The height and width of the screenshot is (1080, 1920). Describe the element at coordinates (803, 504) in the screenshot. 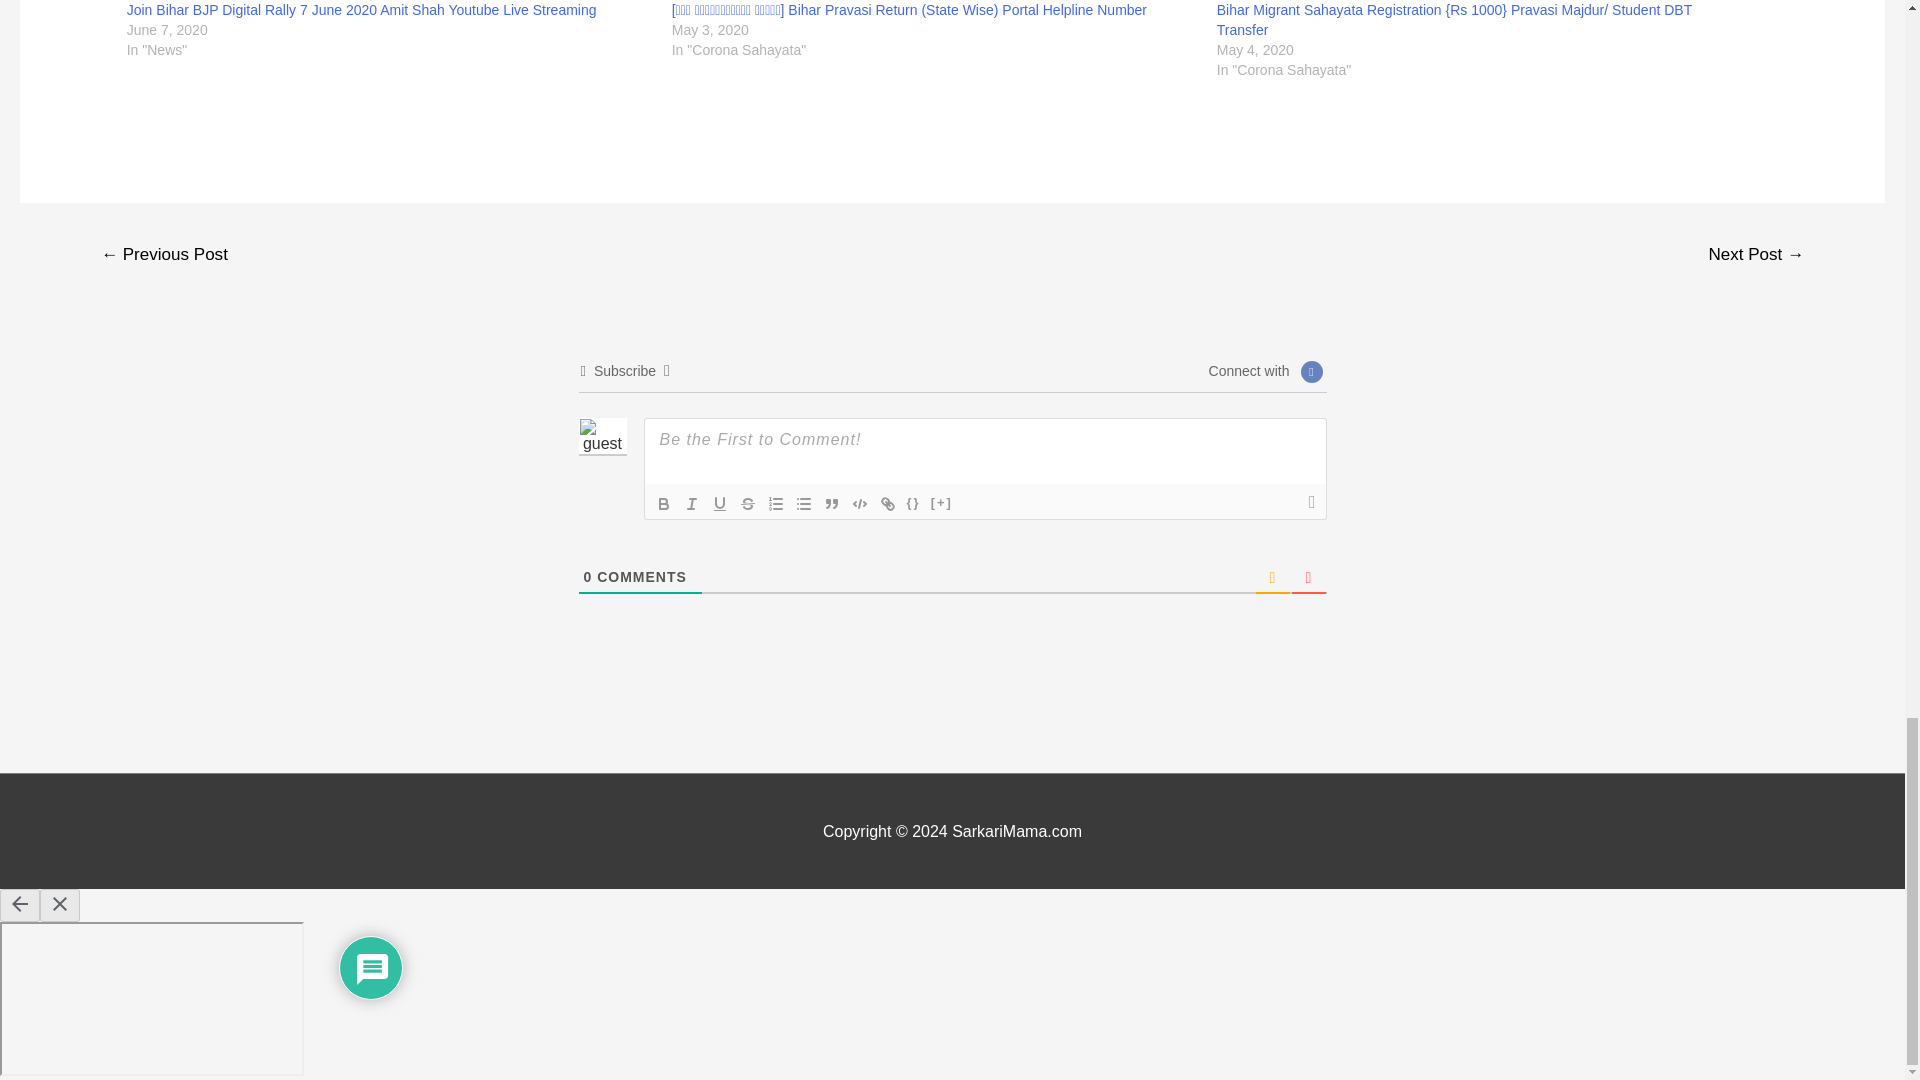

I see `bullet` at that location.